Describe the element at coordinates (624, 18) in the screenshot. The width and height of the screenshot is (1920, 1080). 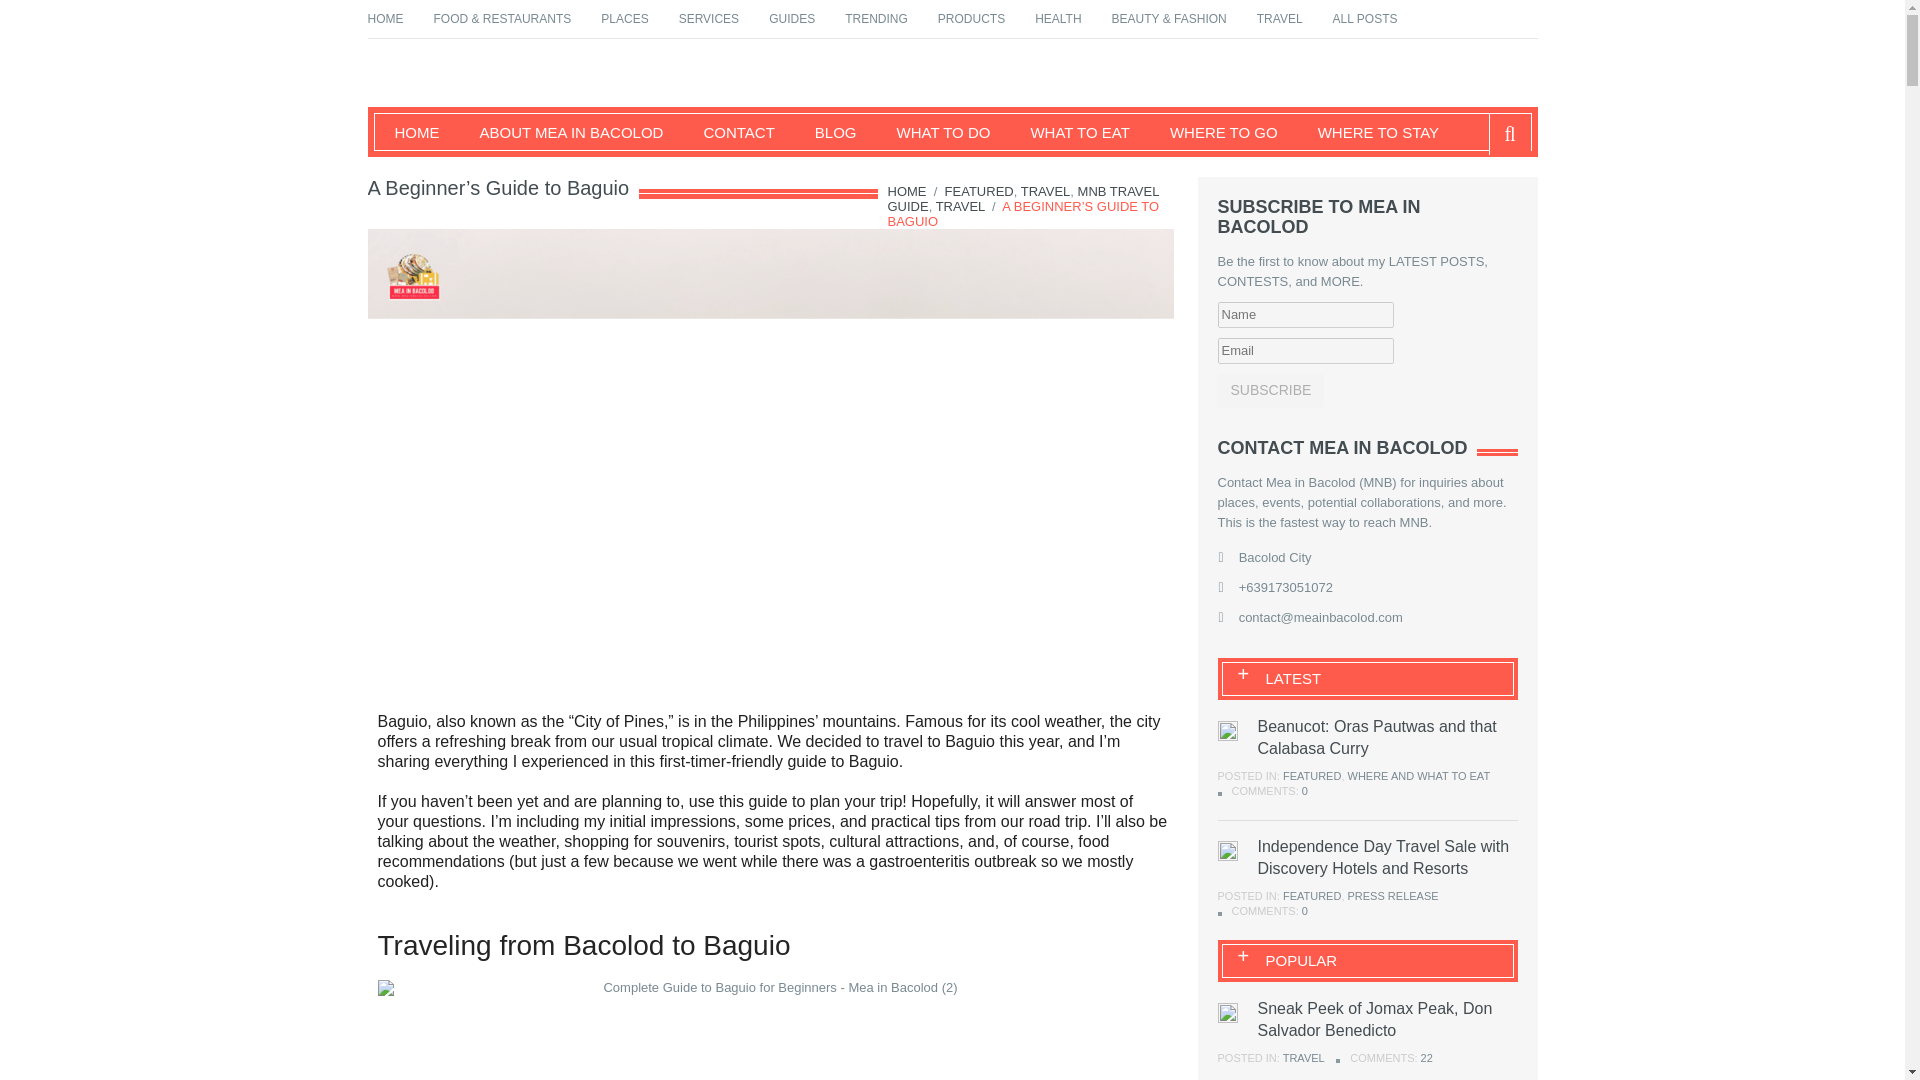
I see `PLACES` at that location.